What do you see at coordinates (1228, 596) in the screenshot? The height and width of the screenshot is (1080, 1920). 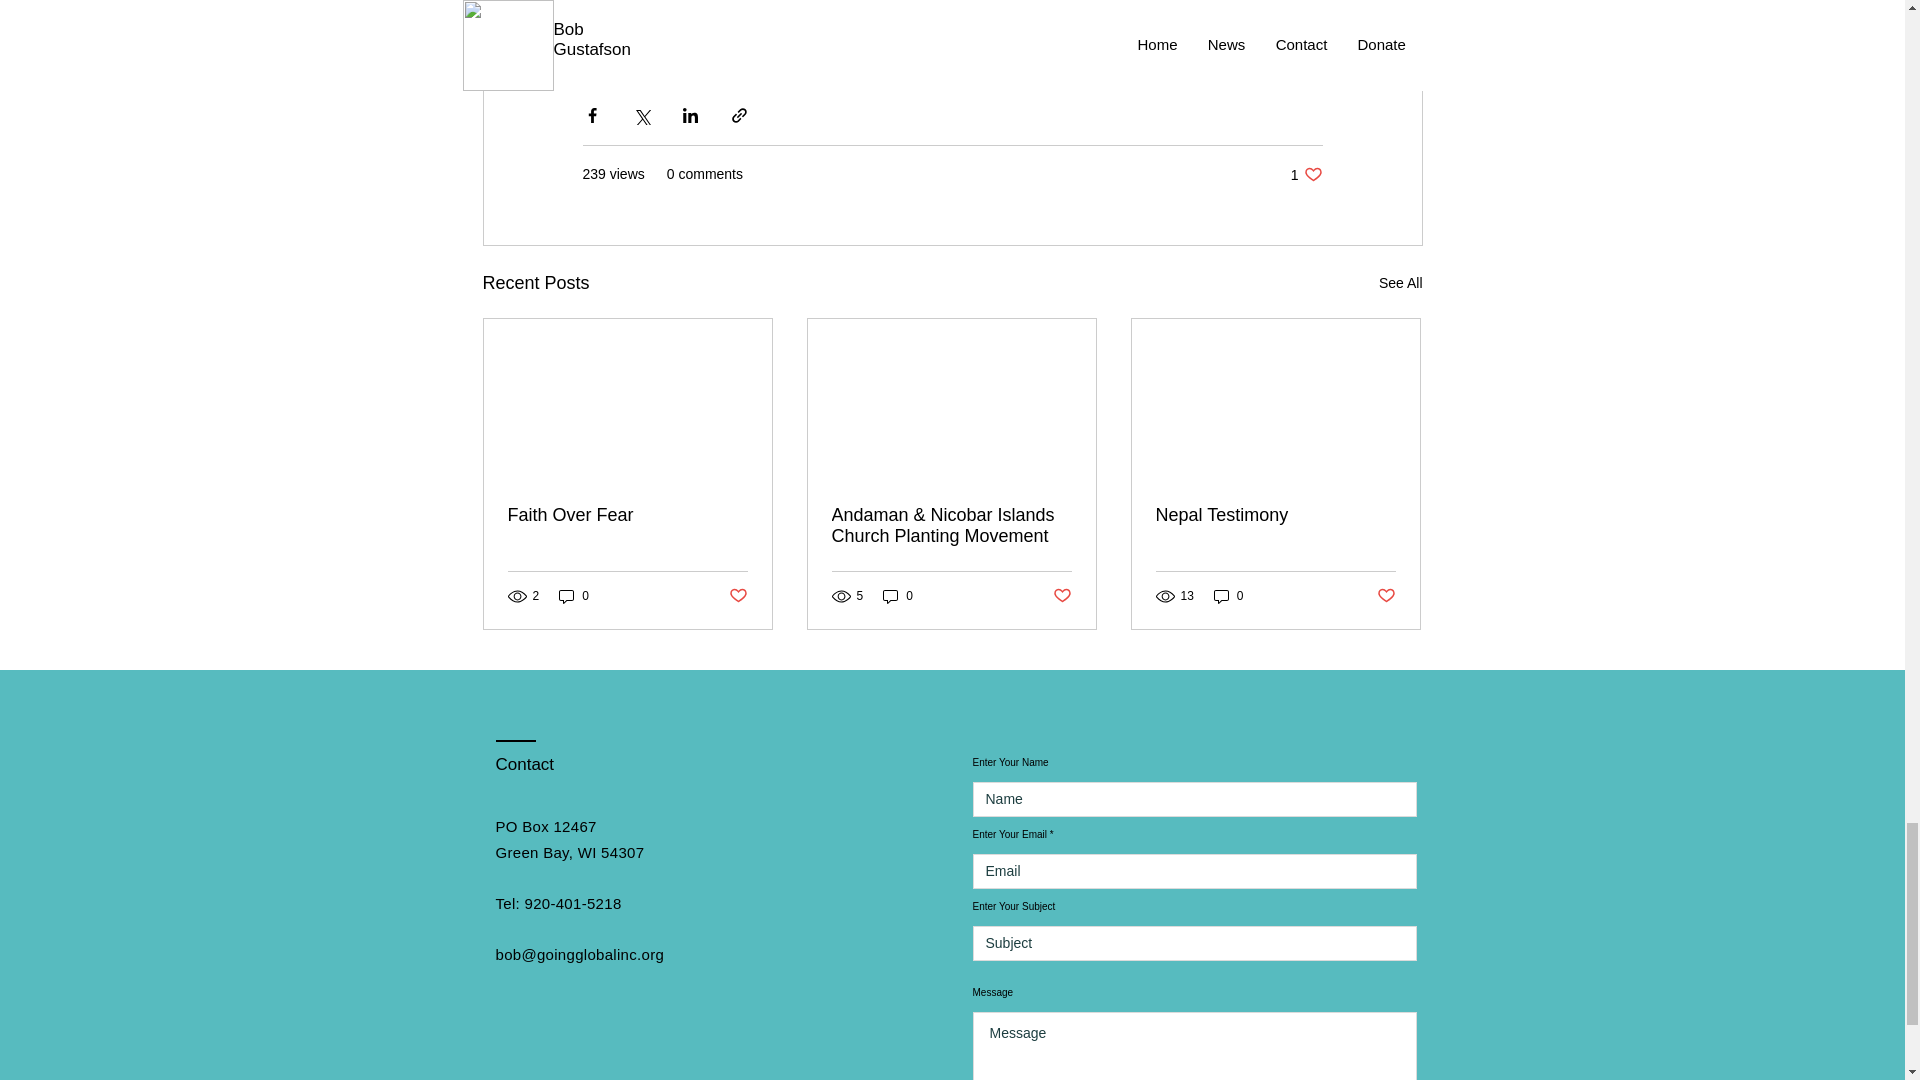 I see `0` at bounding box center [1228, 596].